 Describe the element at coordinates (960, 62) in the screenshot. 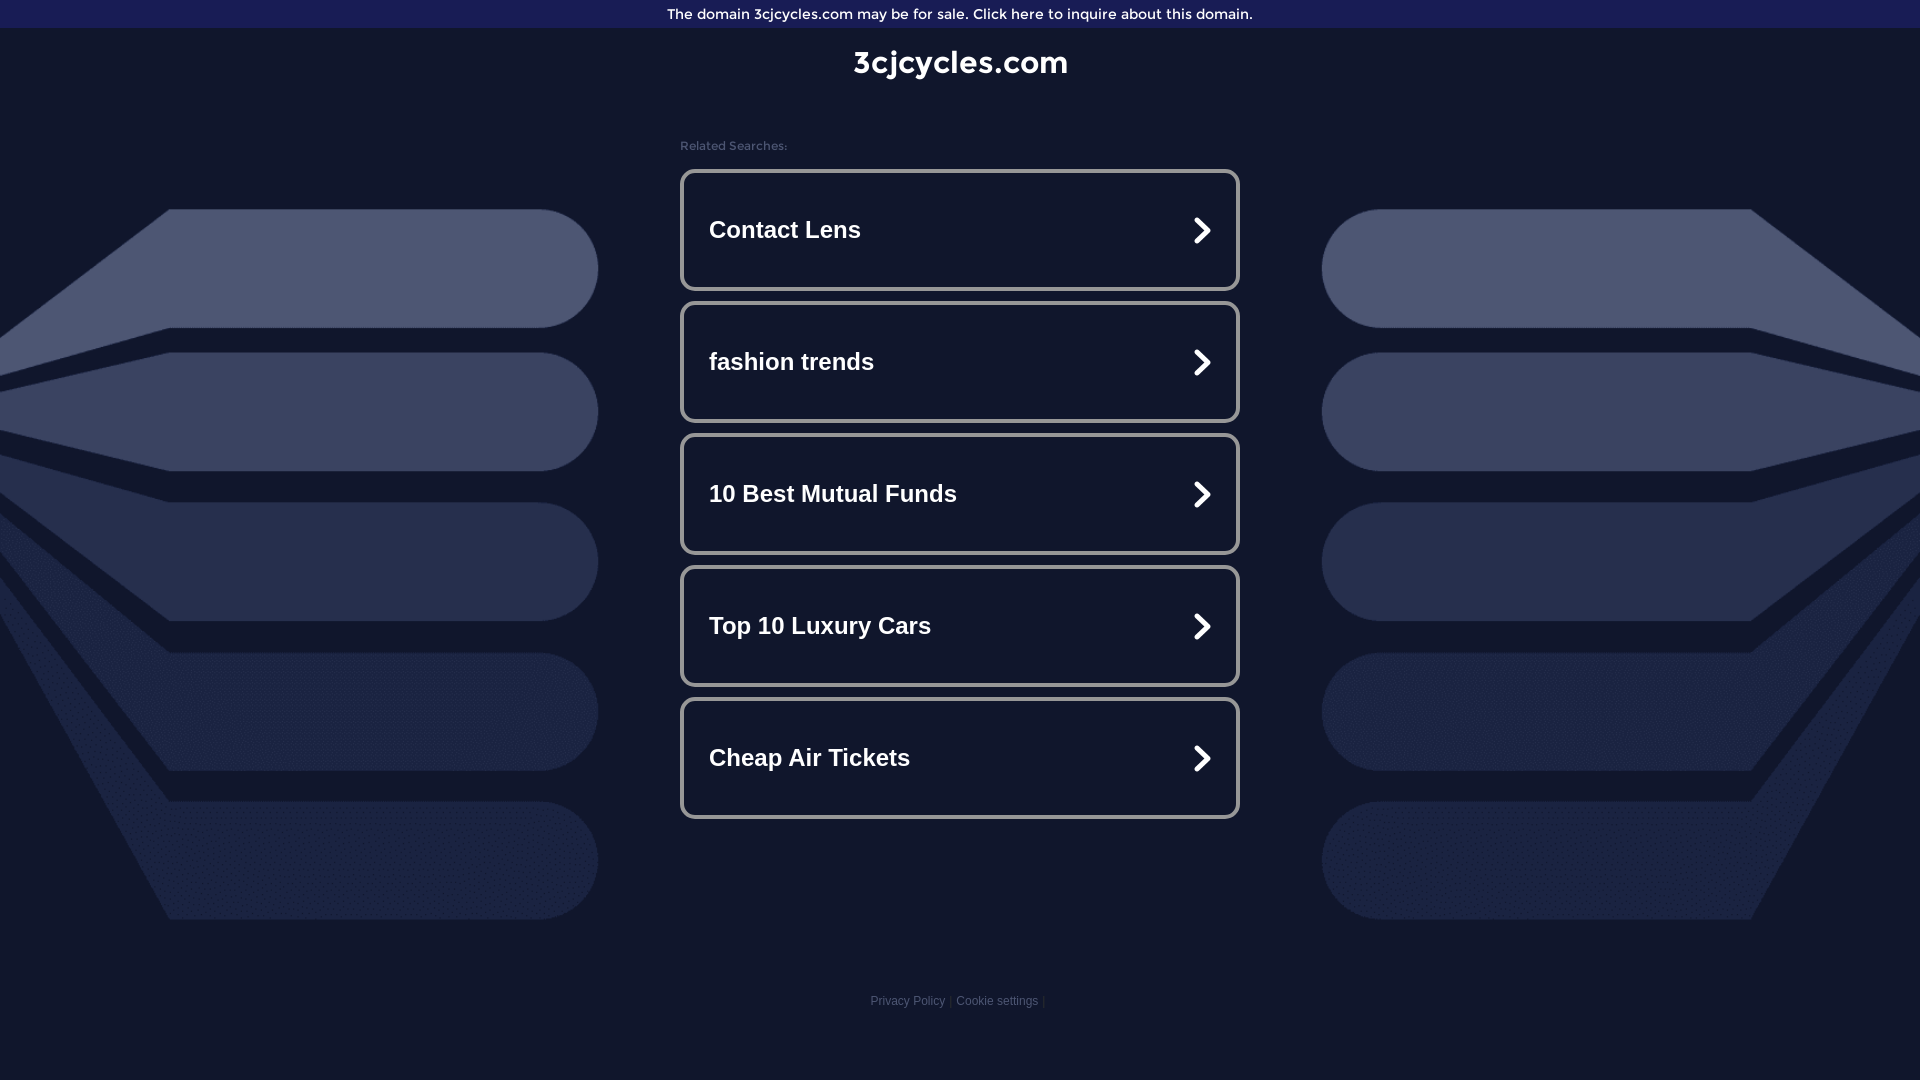

I see `3cjcycles.com` at that location.